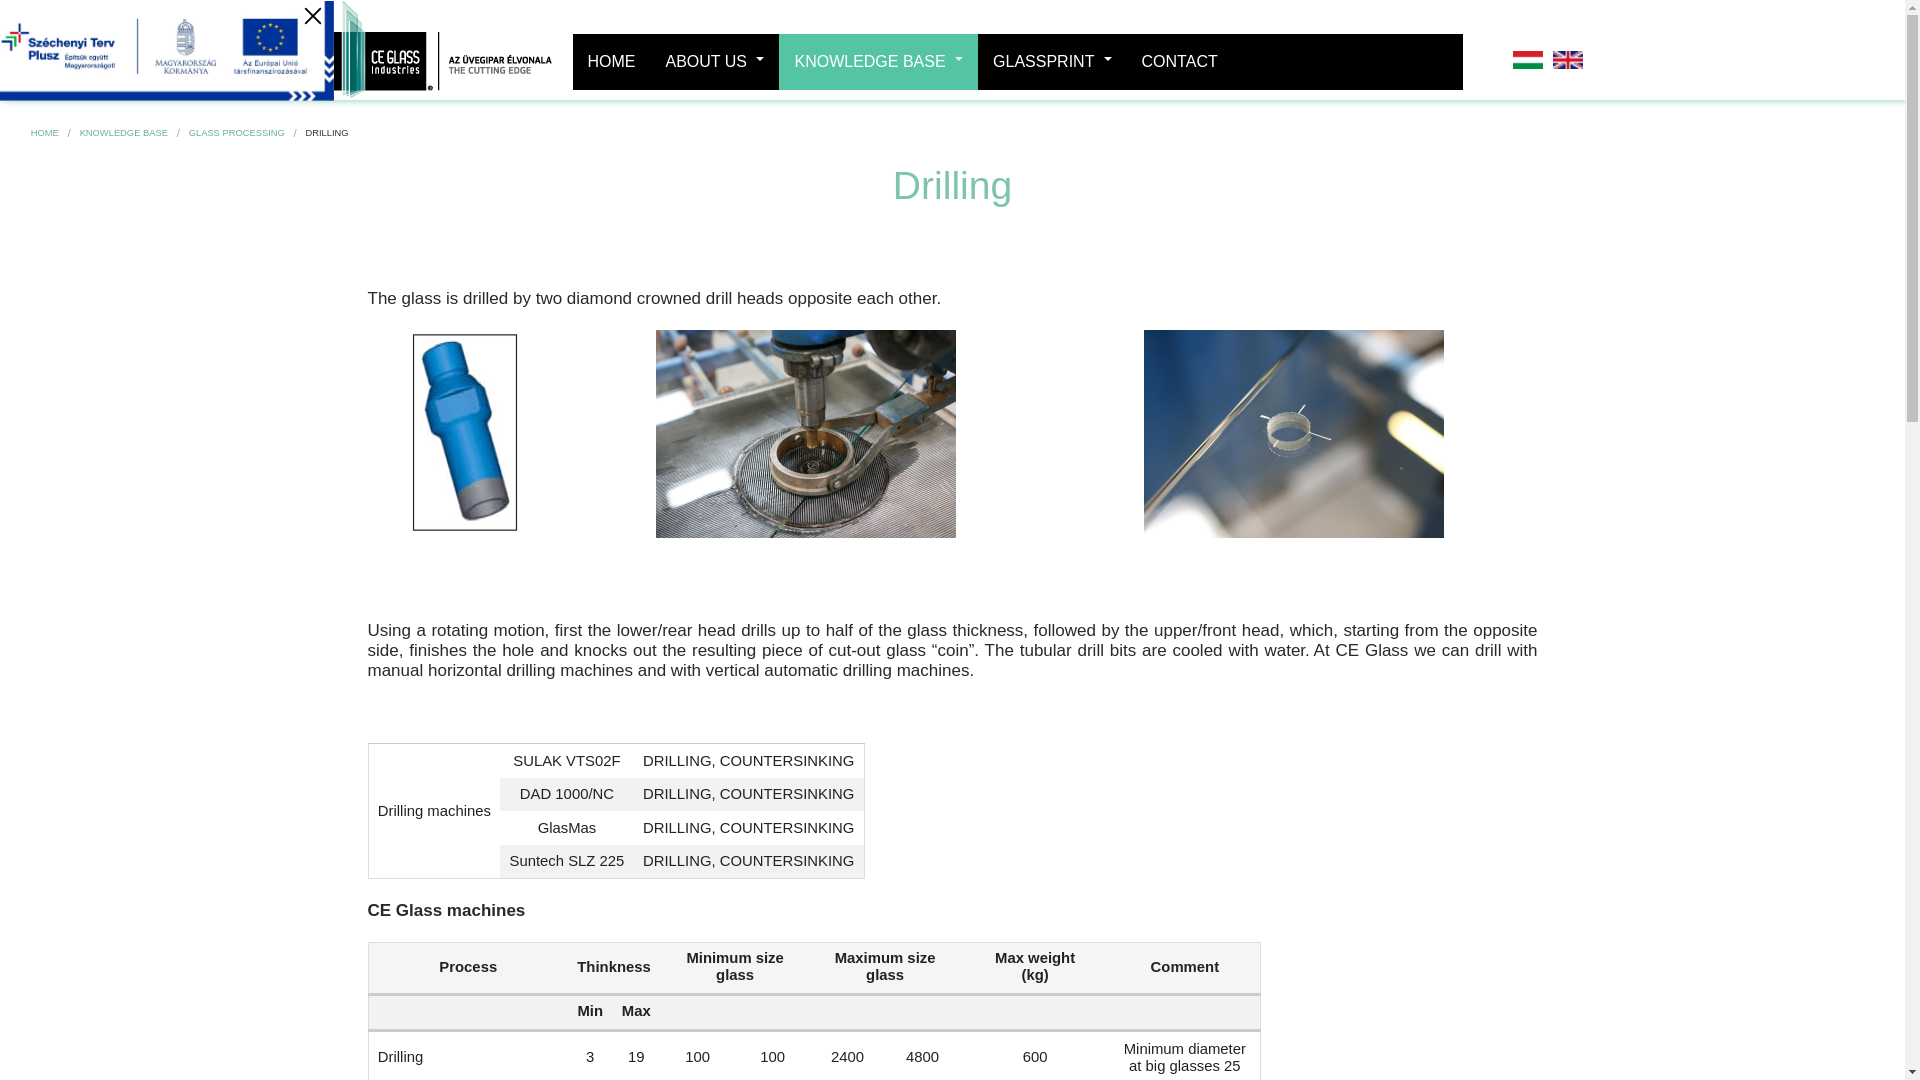 The height and width of the screenshot is (1080, 1920). Describe the element at coordinates (437, 50) in the screenshot. I see `The cutting edge` at that location.